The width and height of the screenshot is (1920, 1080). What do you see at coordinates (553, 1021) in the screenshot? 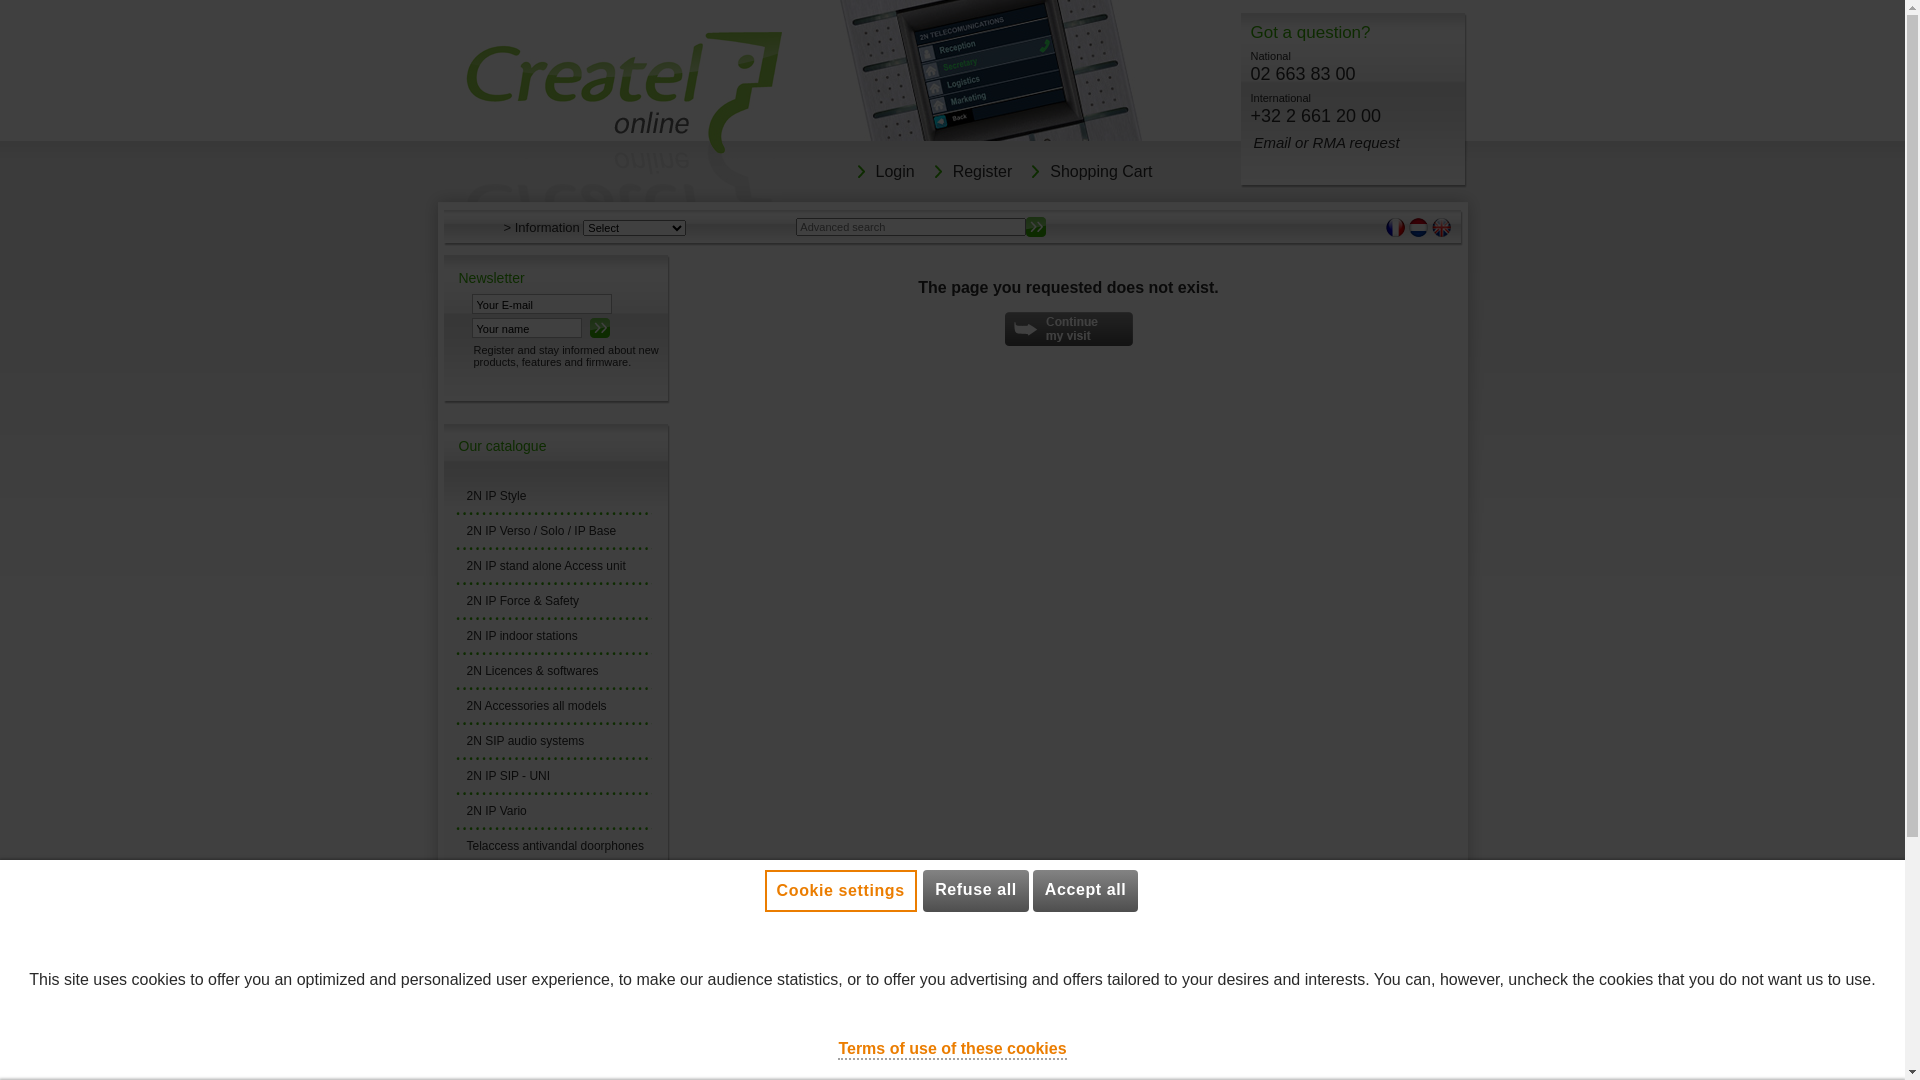
I see `Music on hold` at bounding box center [553, 1021].